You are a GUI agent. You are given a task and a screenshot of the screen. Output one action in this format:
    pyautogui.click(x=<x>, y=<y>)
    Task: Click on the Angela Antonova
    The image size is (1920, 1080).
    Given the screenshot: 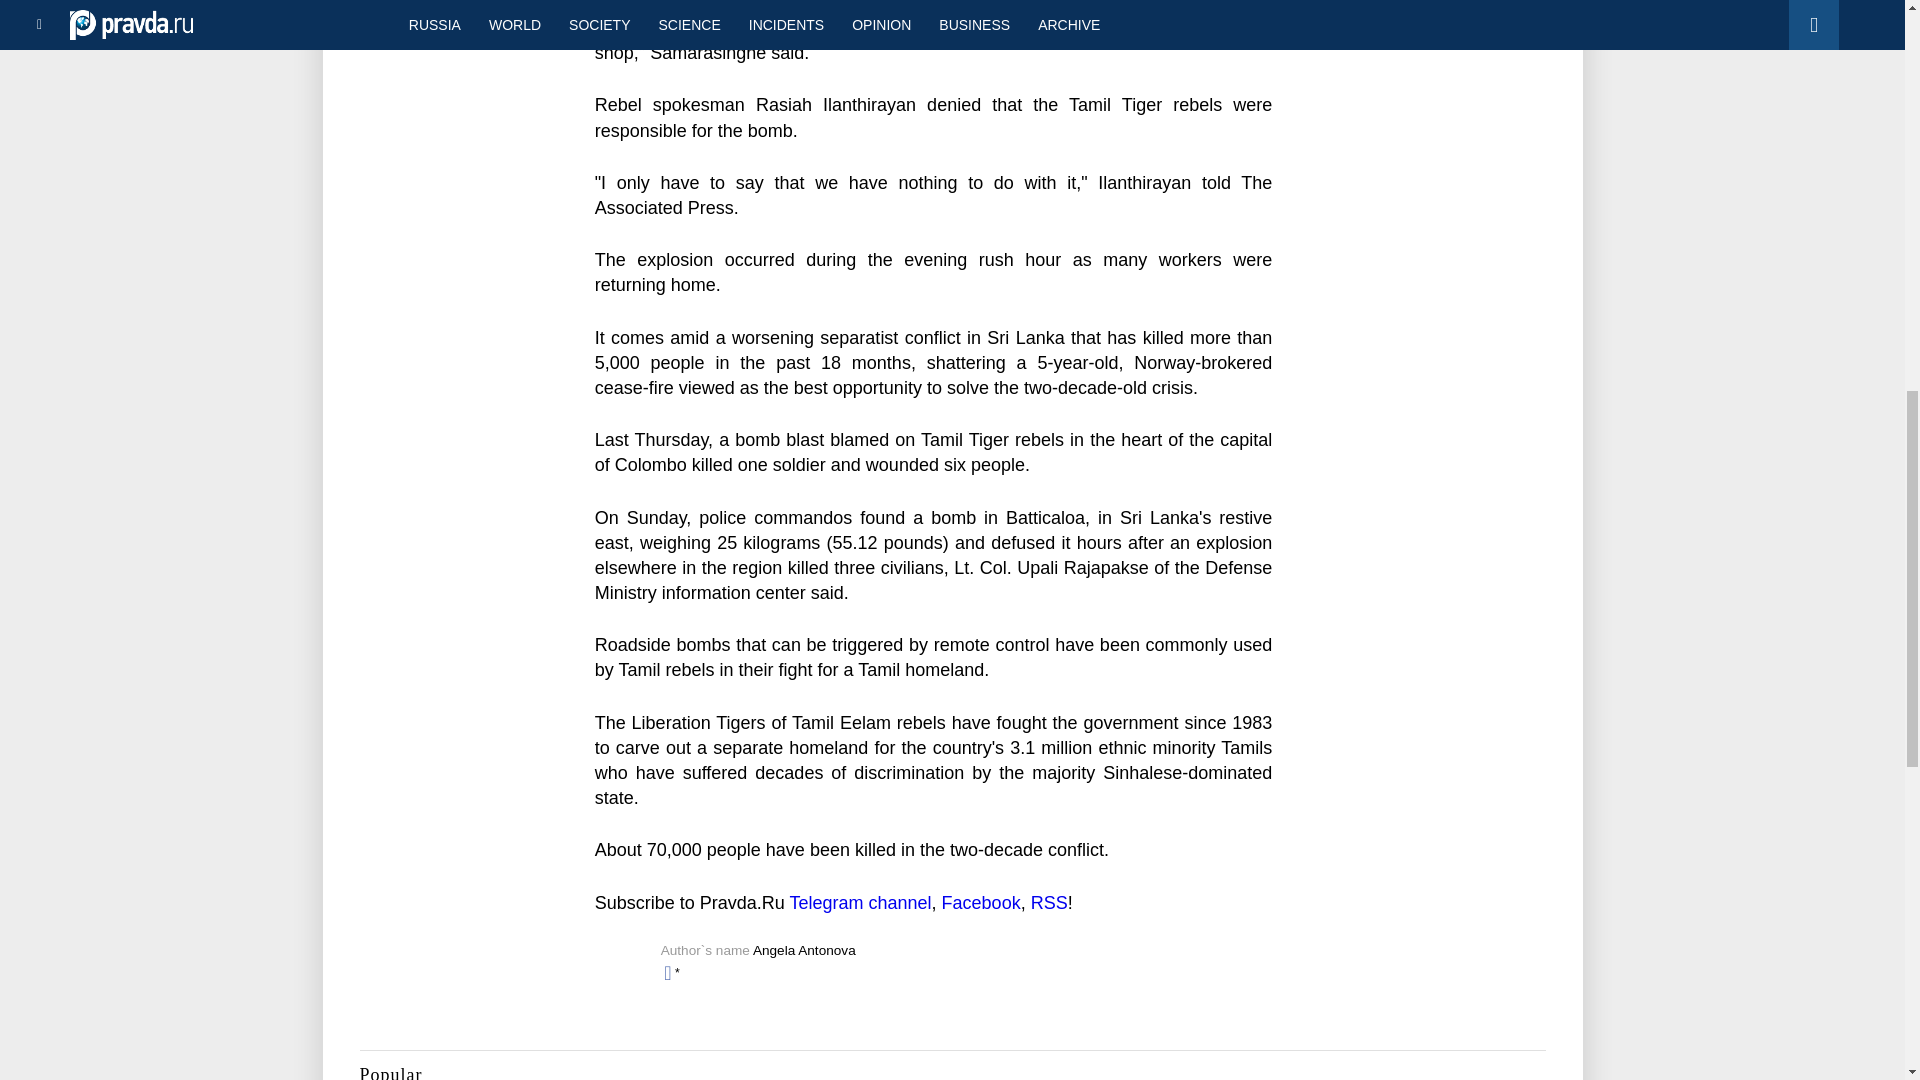 What is the action you would take?
    pyautogui.click(x=804, y=950)
    